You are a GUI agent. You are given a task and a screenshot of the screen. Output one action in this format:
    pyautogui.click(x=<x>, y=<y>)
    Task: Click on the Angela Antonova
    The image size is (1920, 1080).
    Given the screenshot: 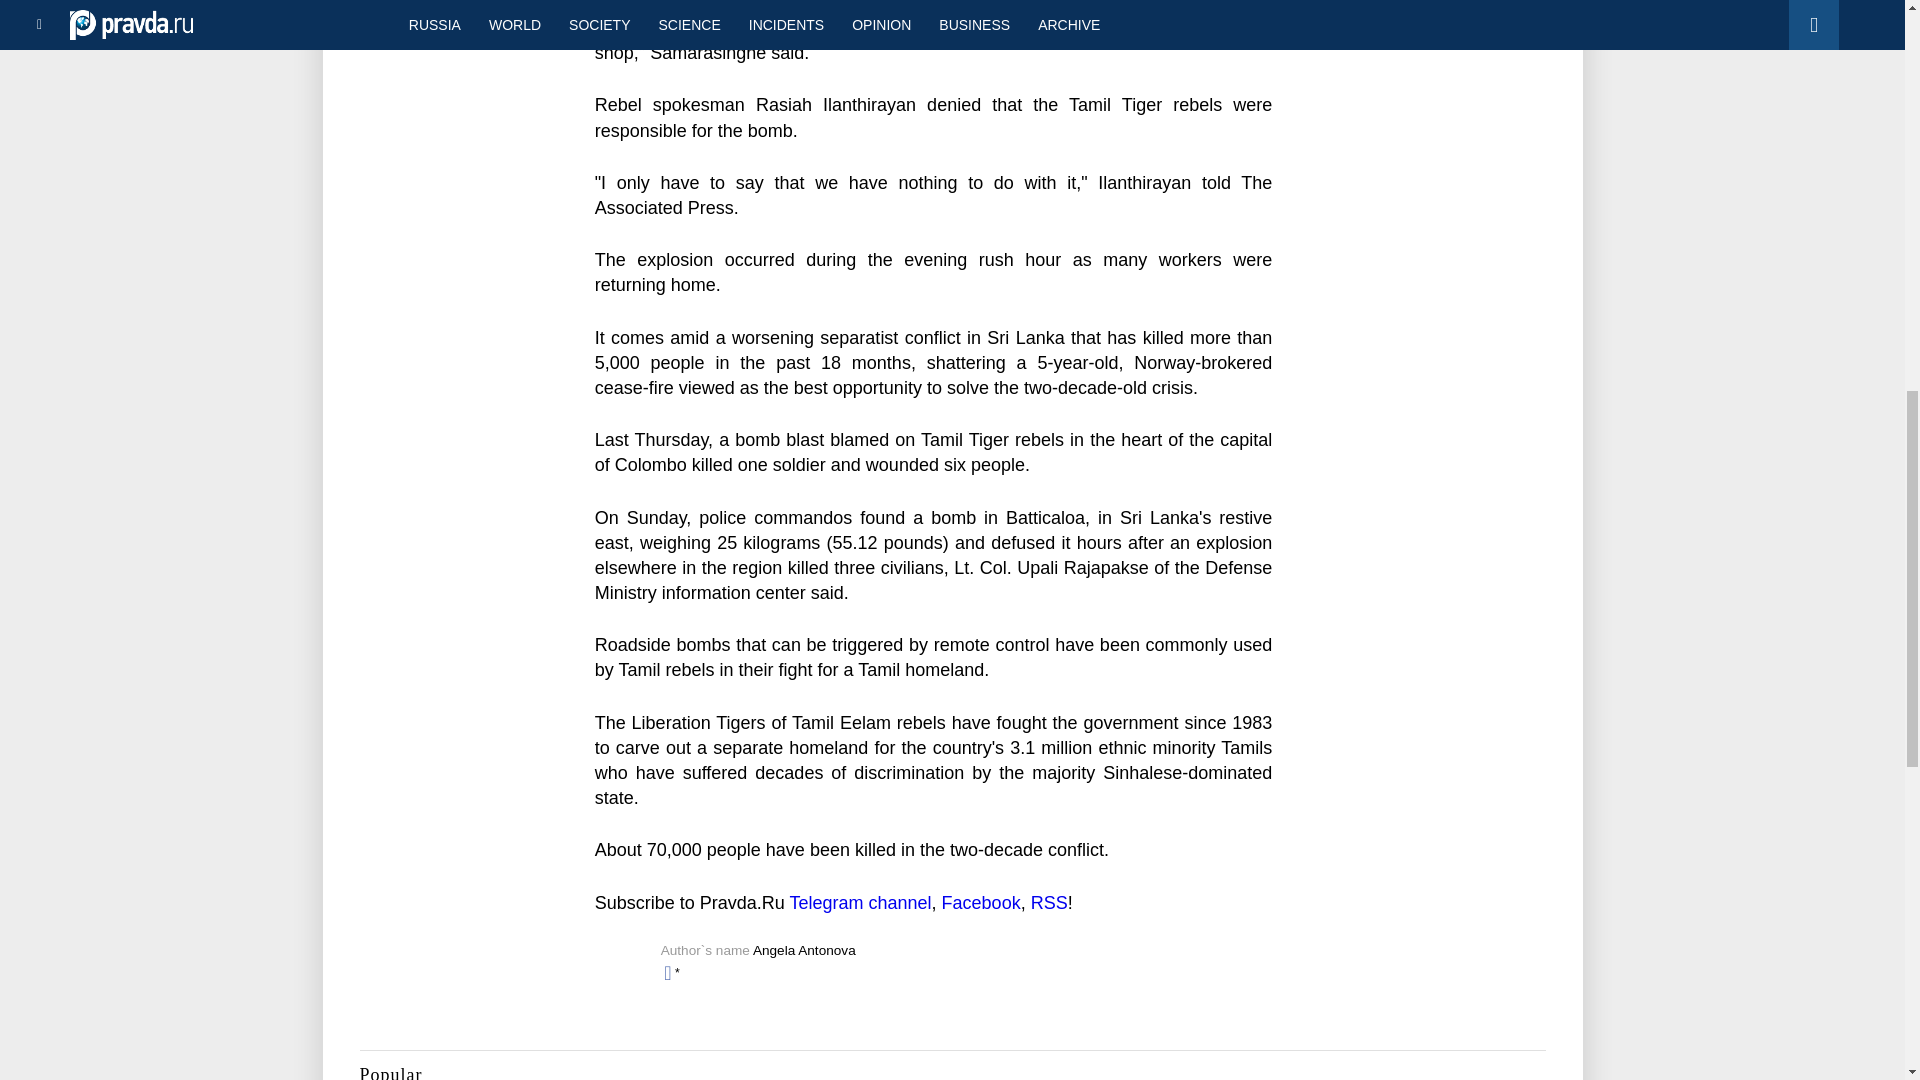 What is the action you would take?
    pyautogui.click(x=804, y=950)
    